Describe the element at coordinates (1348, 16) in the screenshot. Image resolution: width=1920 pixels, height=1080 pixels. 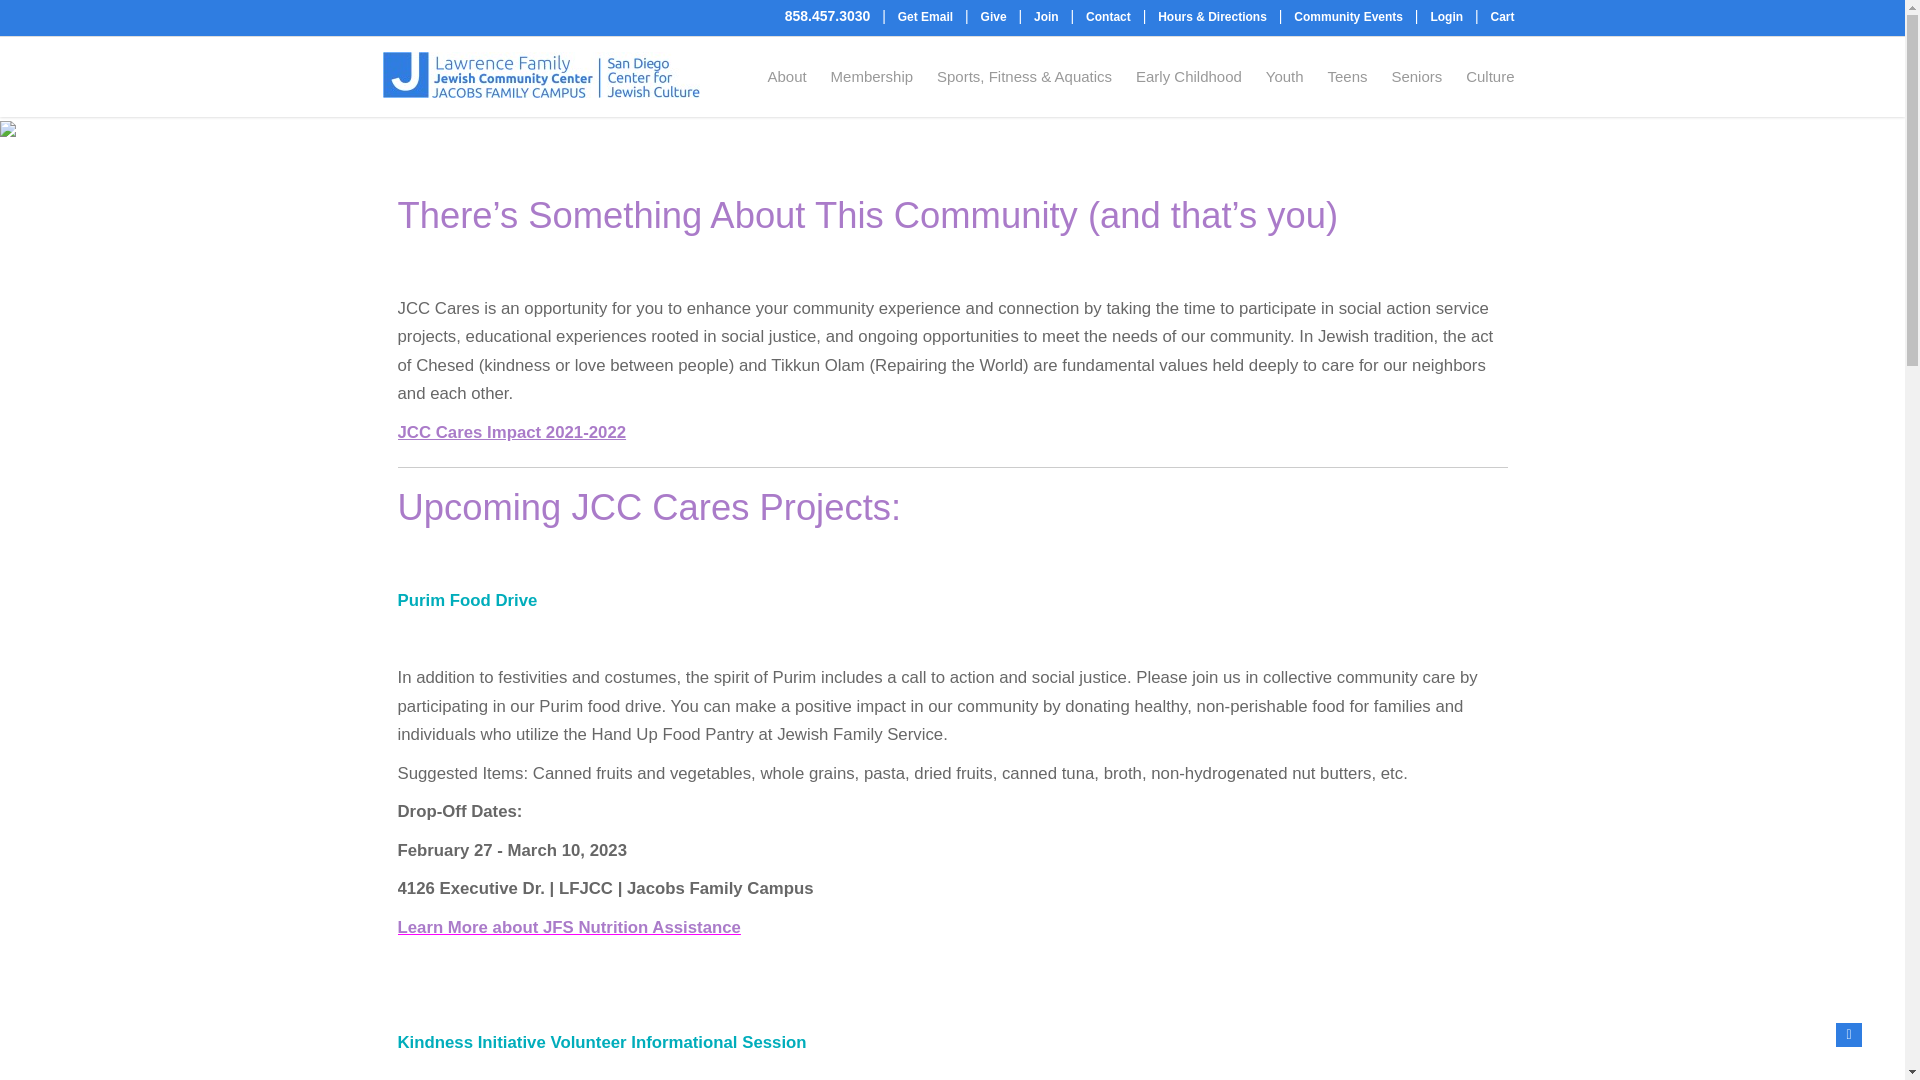
I see `Community Events` at that location.